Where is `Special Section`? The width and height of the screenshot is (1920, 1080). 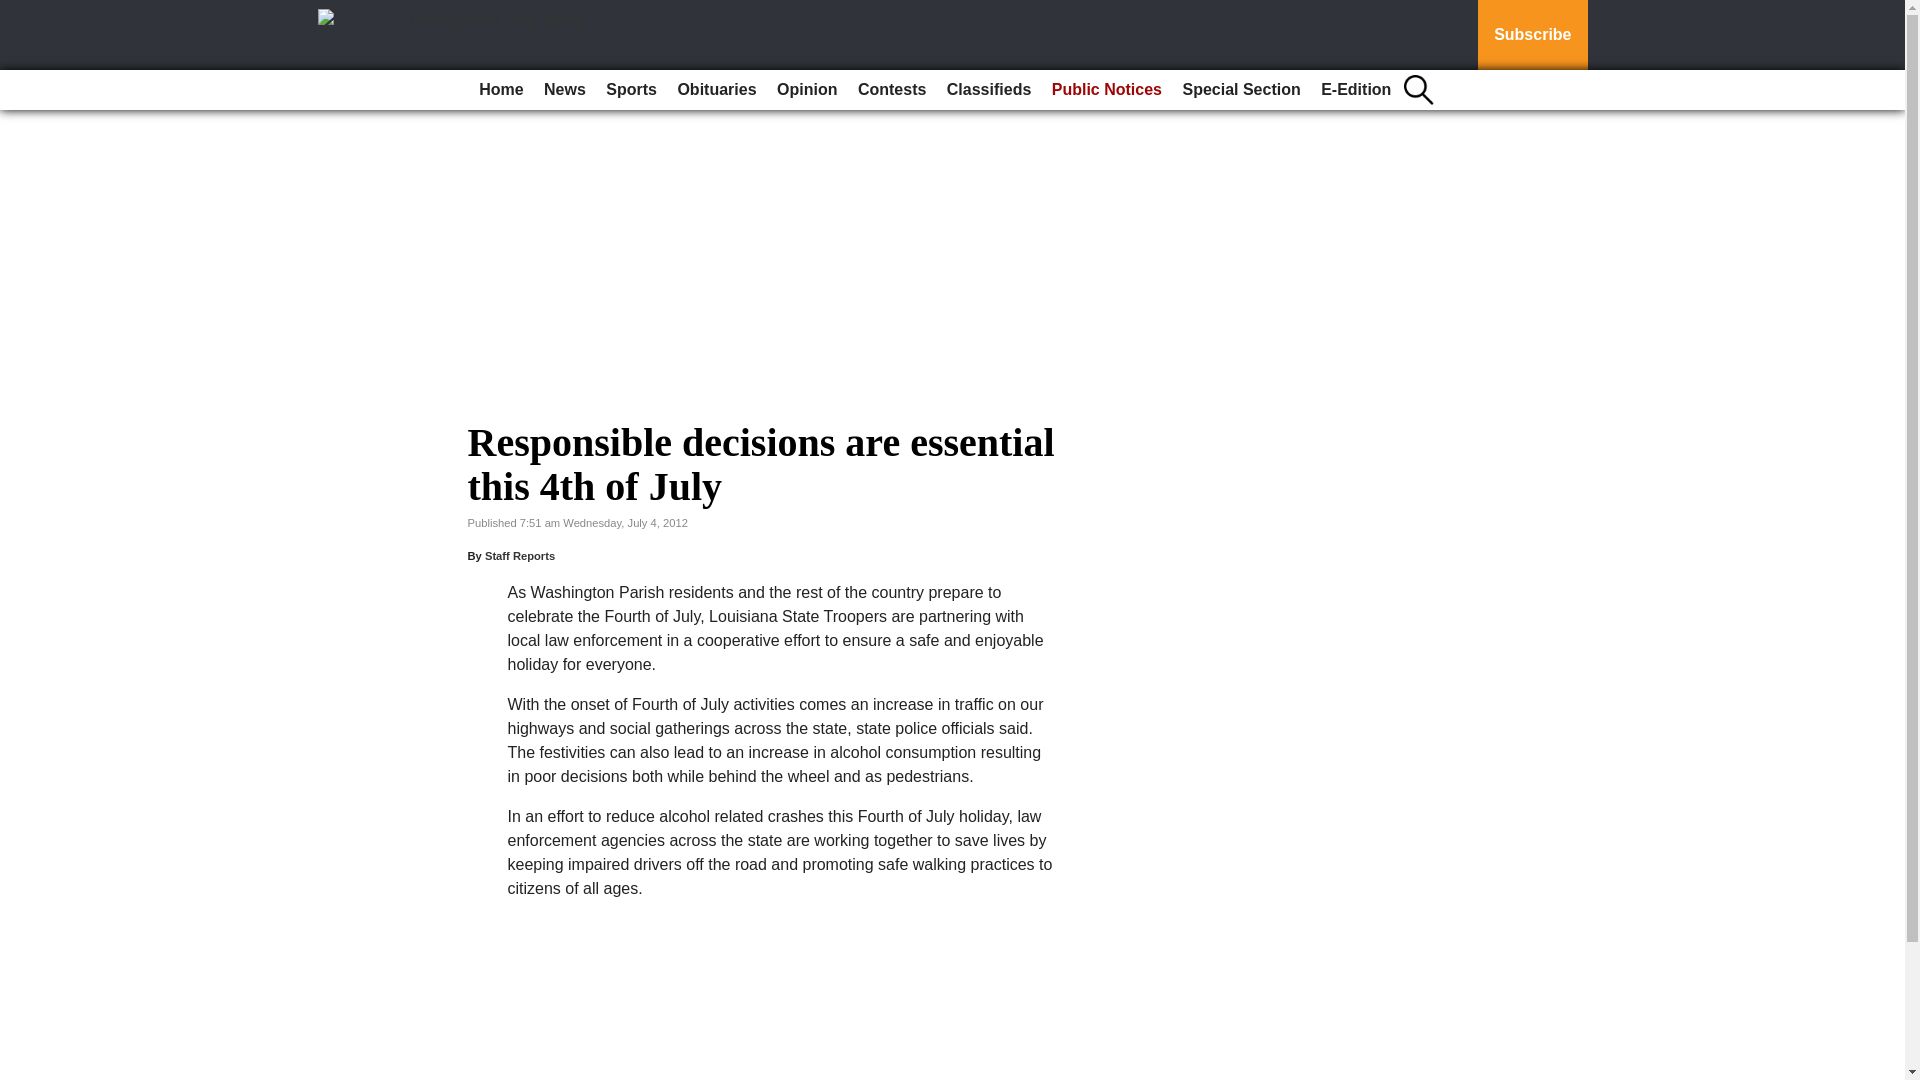
Special Section is located at coordinates (1240, 90).